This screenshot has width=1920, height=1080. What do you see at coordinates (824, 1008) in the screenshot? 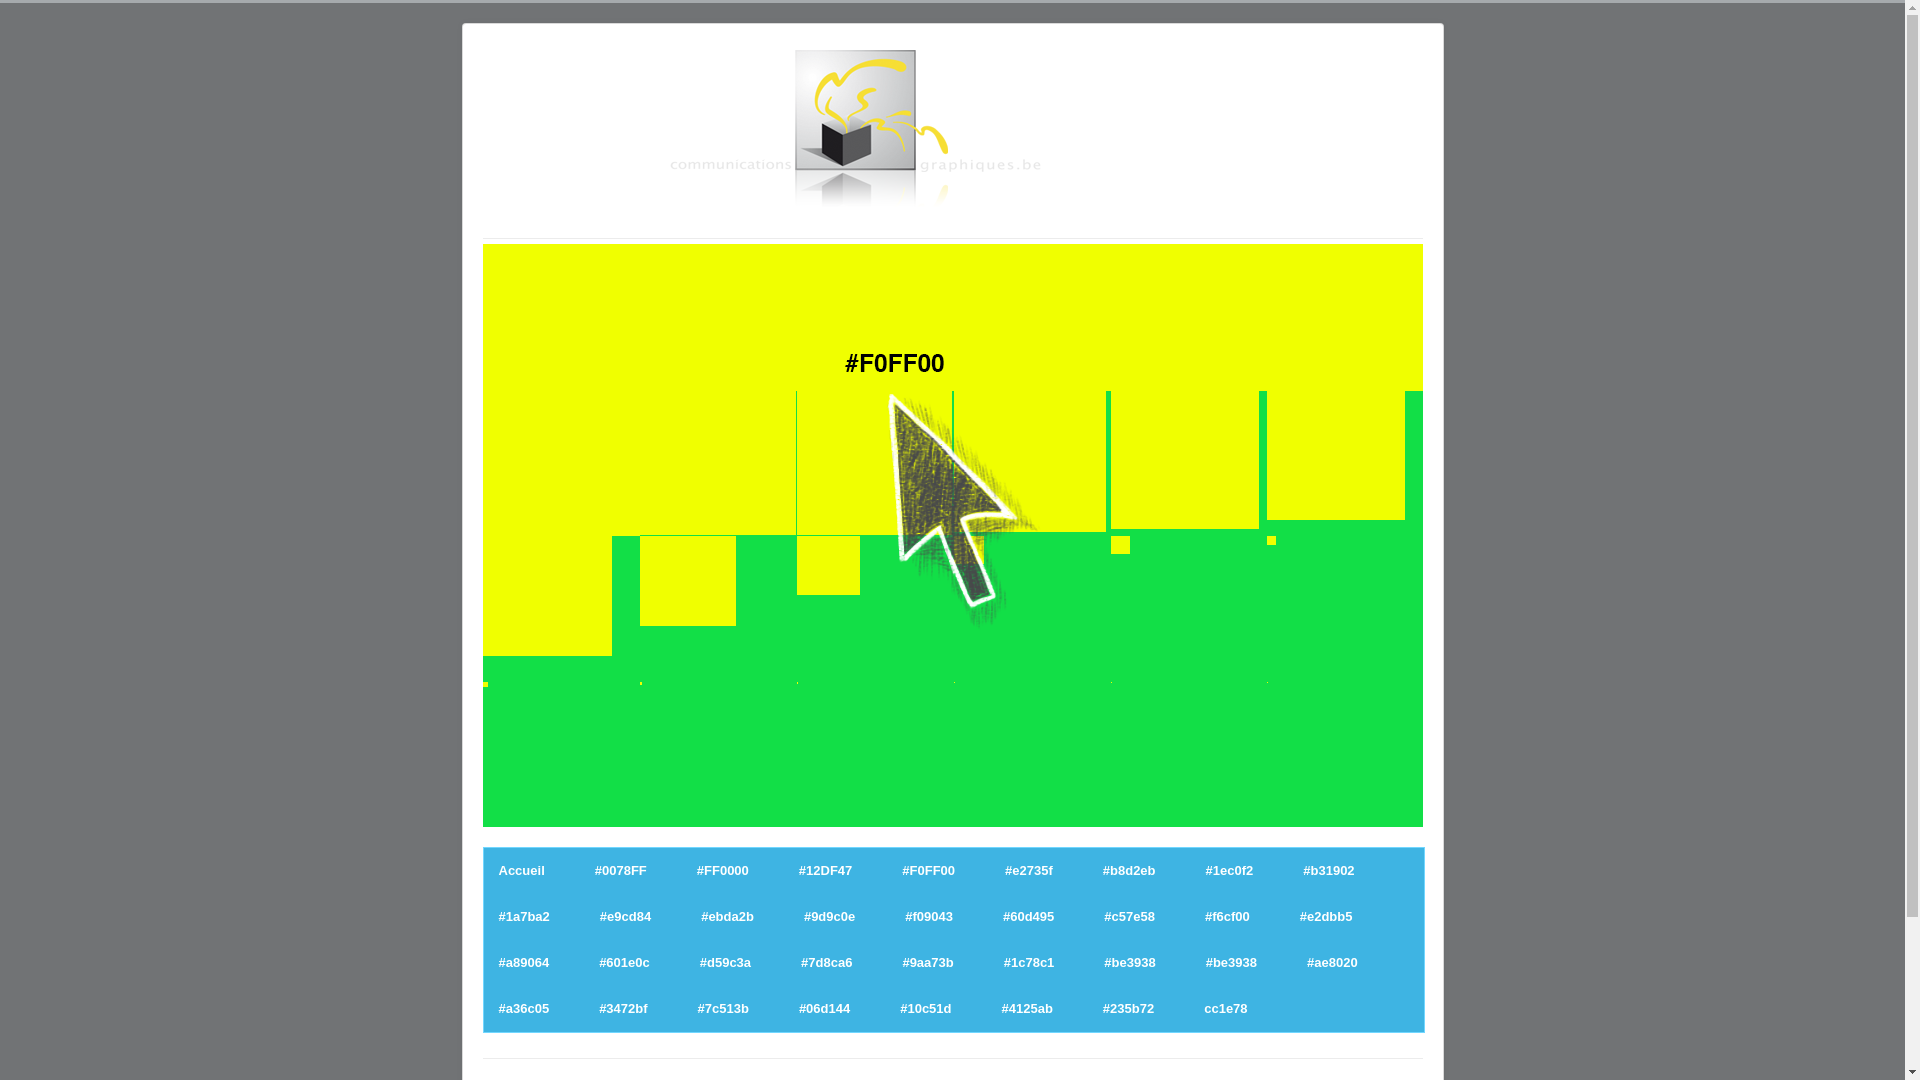
I see `#06d144` at bounding box center [824, 1008].